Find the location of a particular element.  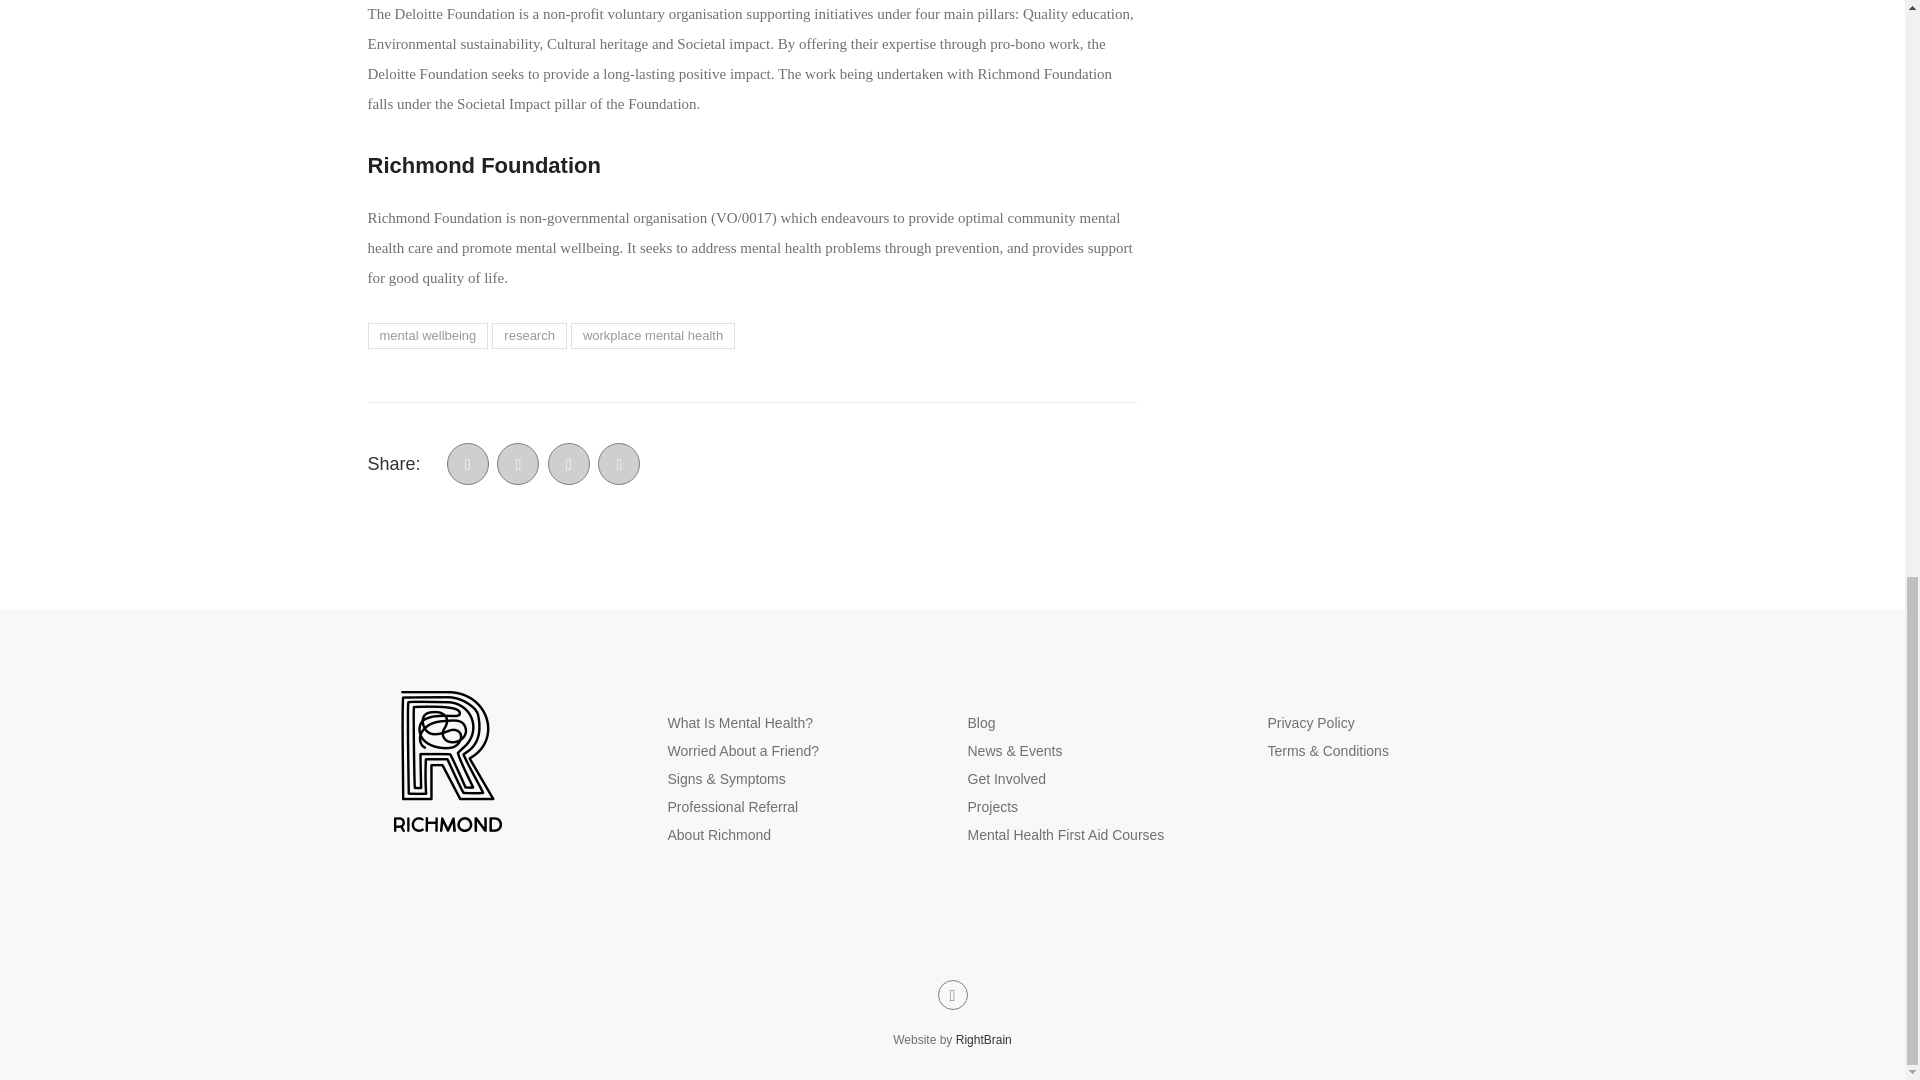

Linkedin Share is located at coordinates (568, 463).